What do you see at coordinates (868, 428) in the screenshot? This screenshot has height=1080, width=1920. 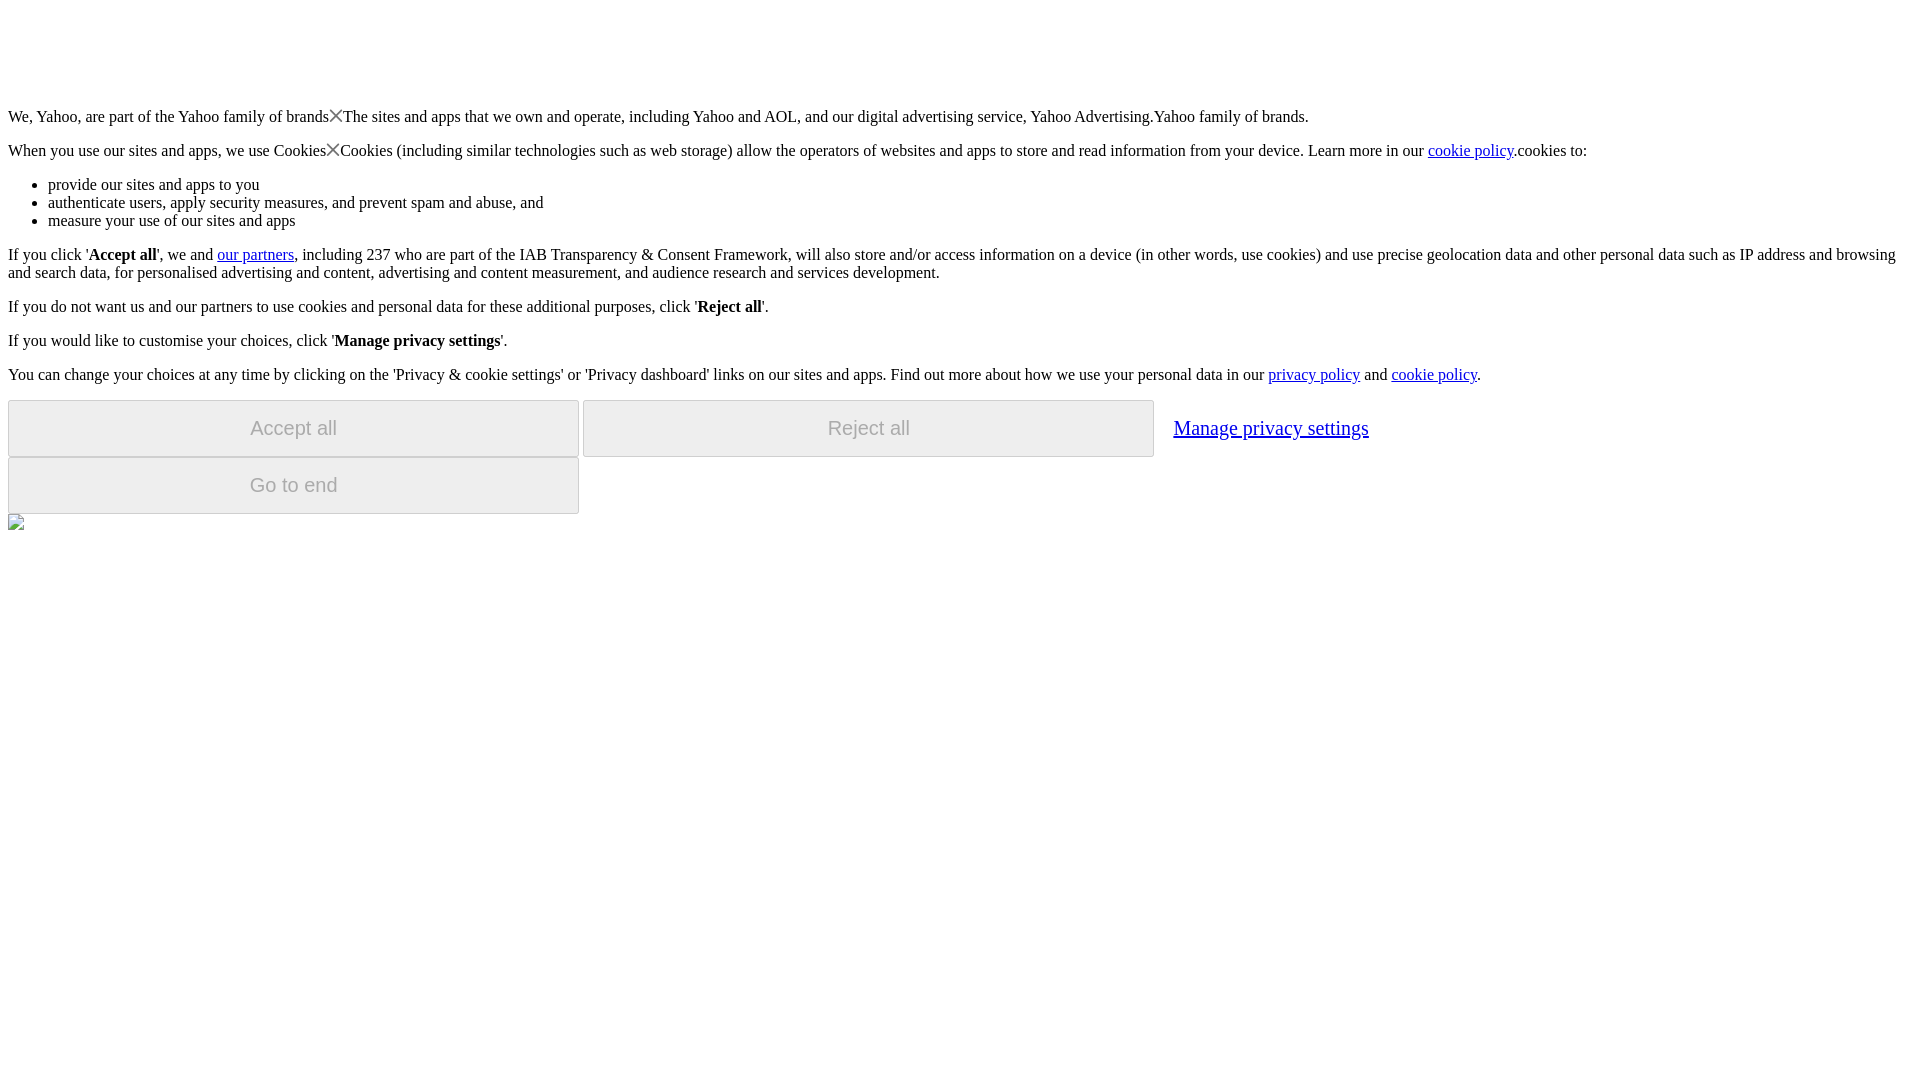 I see `Reject all` at bounding box center [868, 428].